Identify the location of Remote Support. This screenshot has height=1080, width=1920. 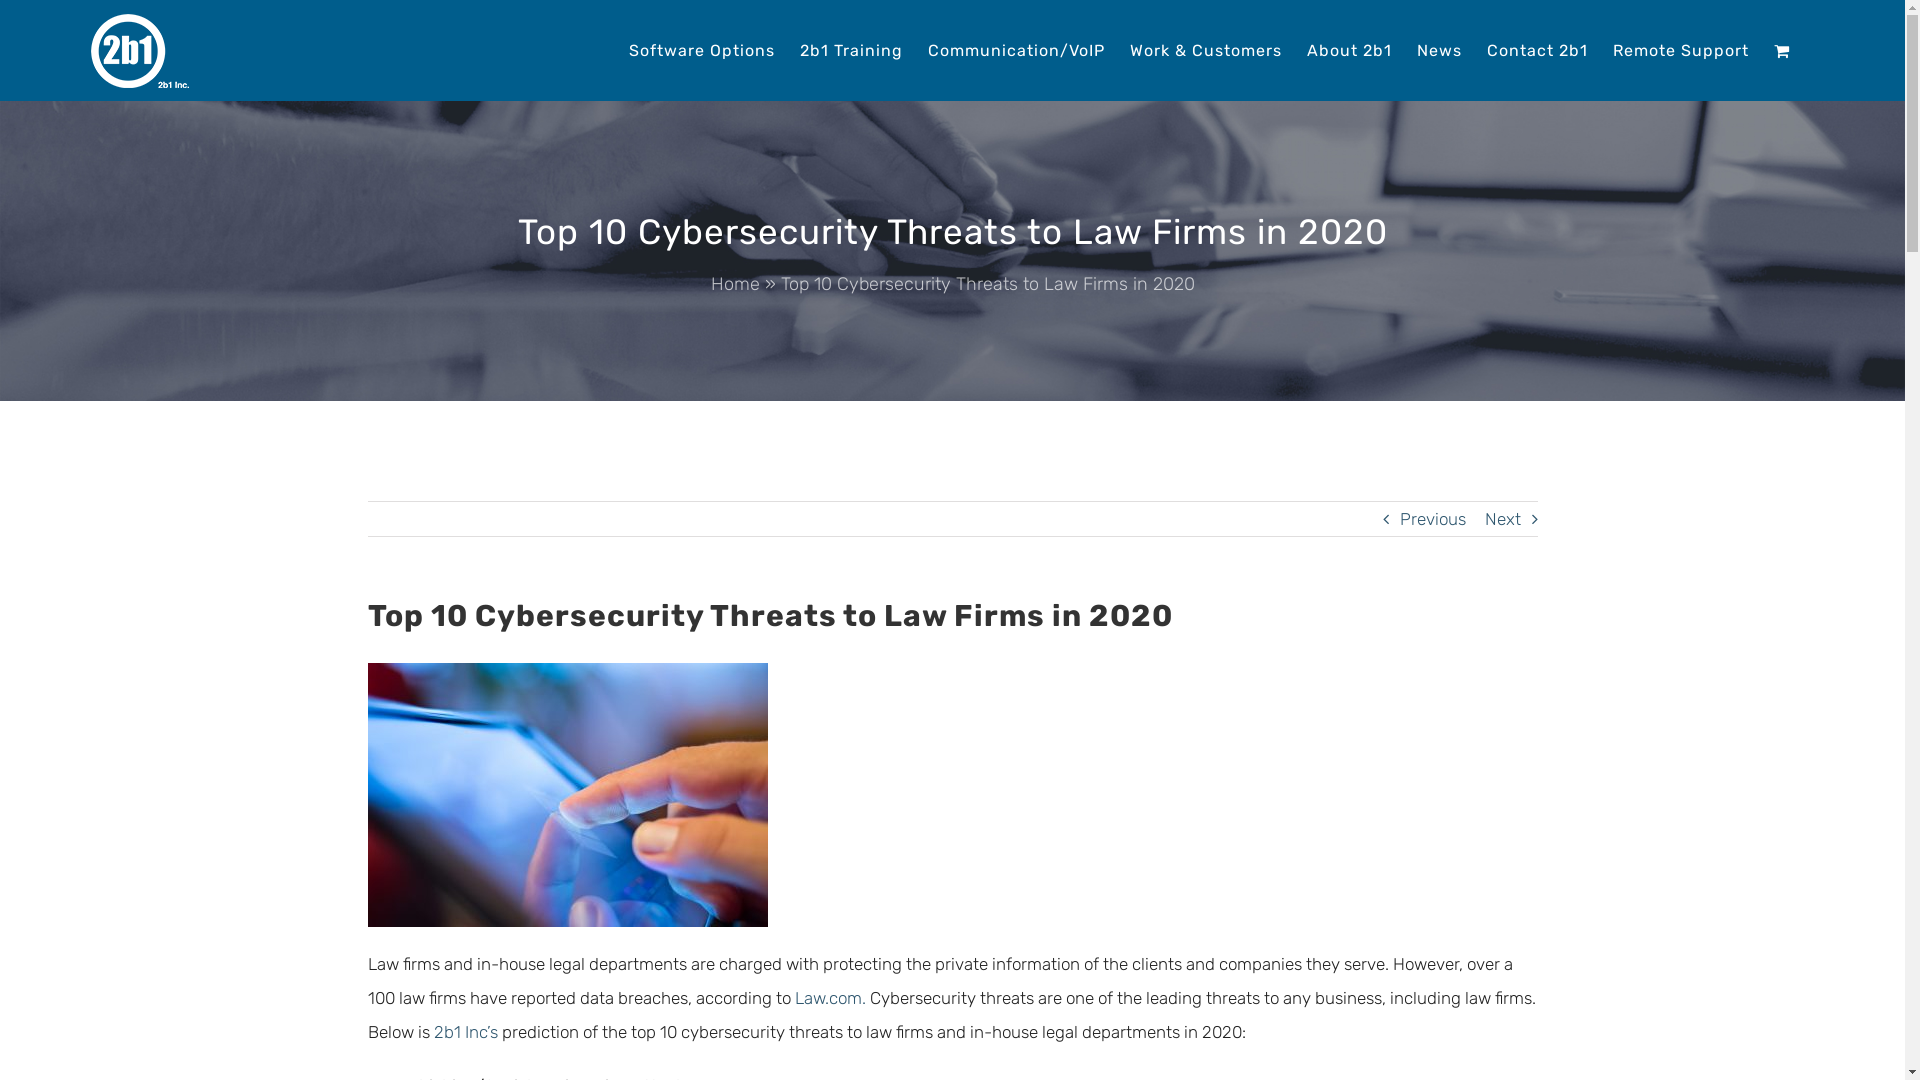
(1681, 49).